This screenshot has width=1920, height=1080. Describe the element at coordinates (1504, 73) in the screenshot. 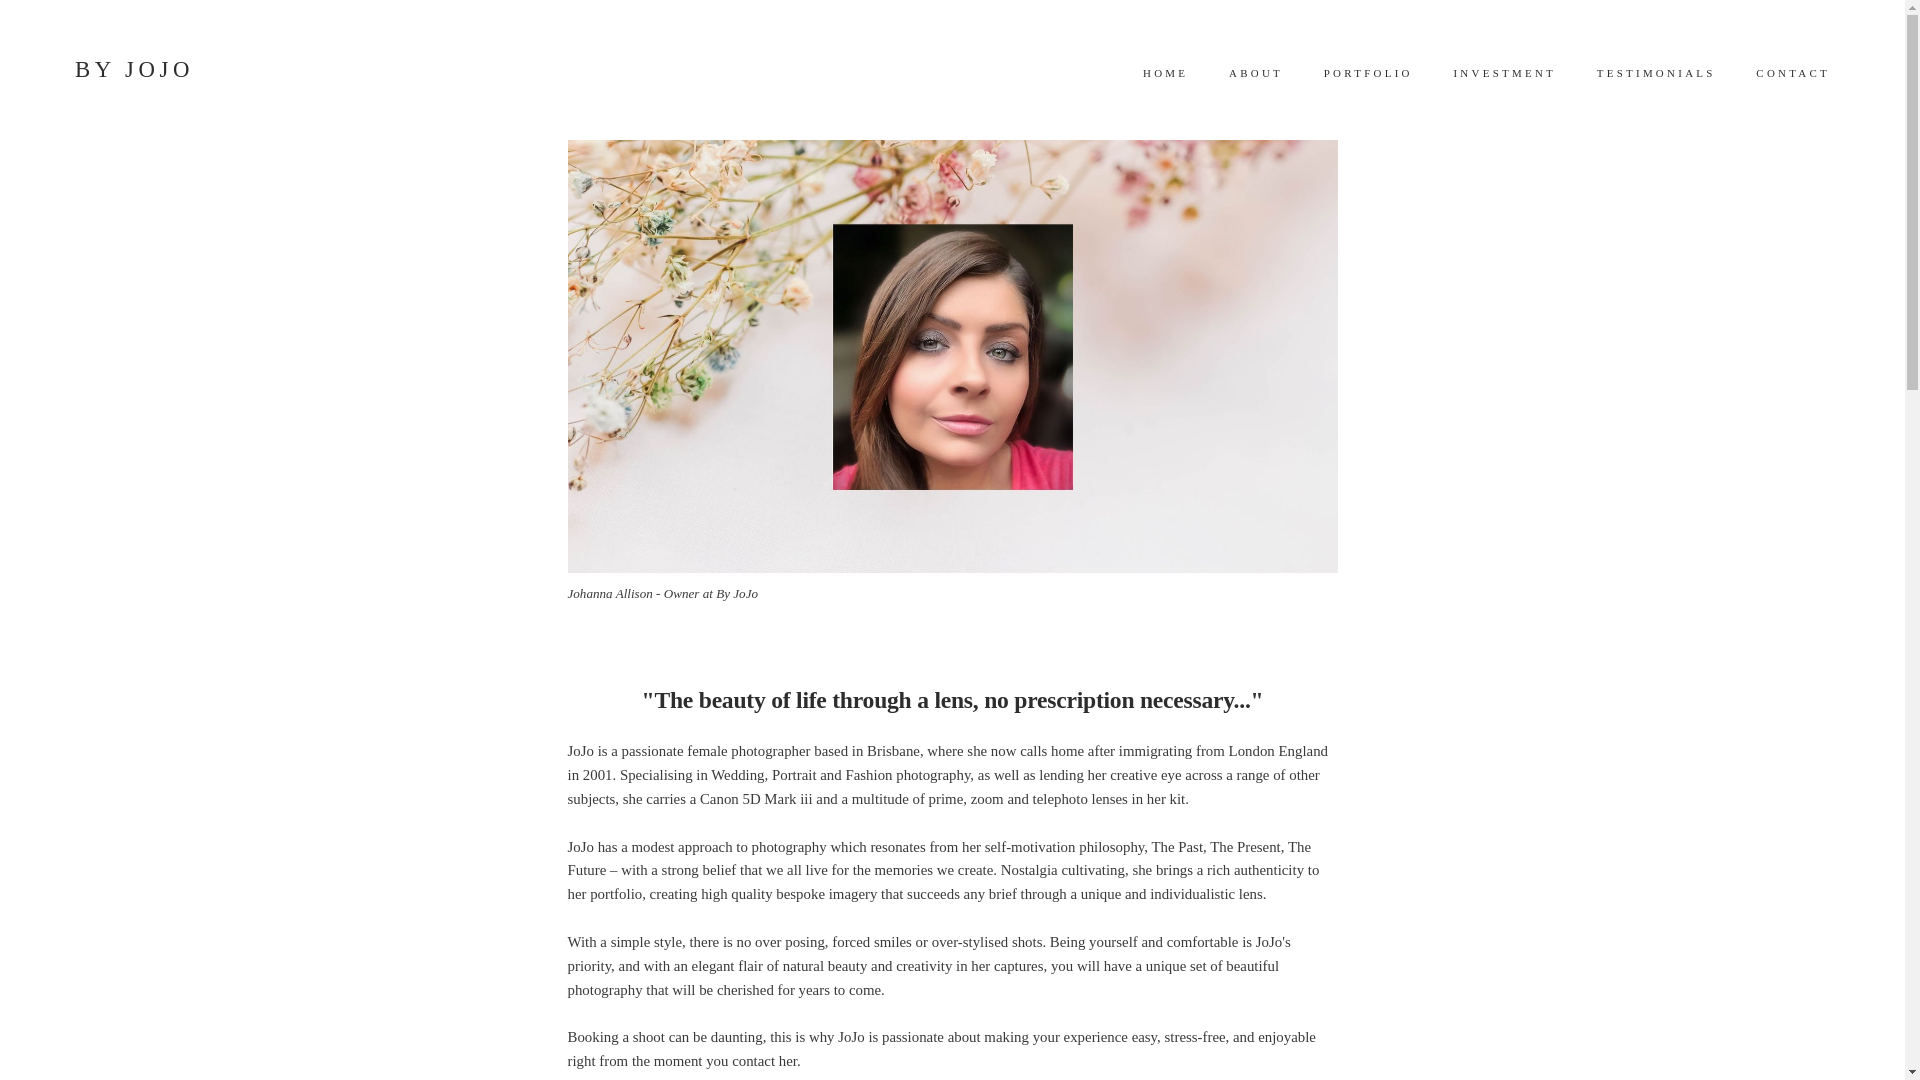

I see `INVESTMENT` at that location.